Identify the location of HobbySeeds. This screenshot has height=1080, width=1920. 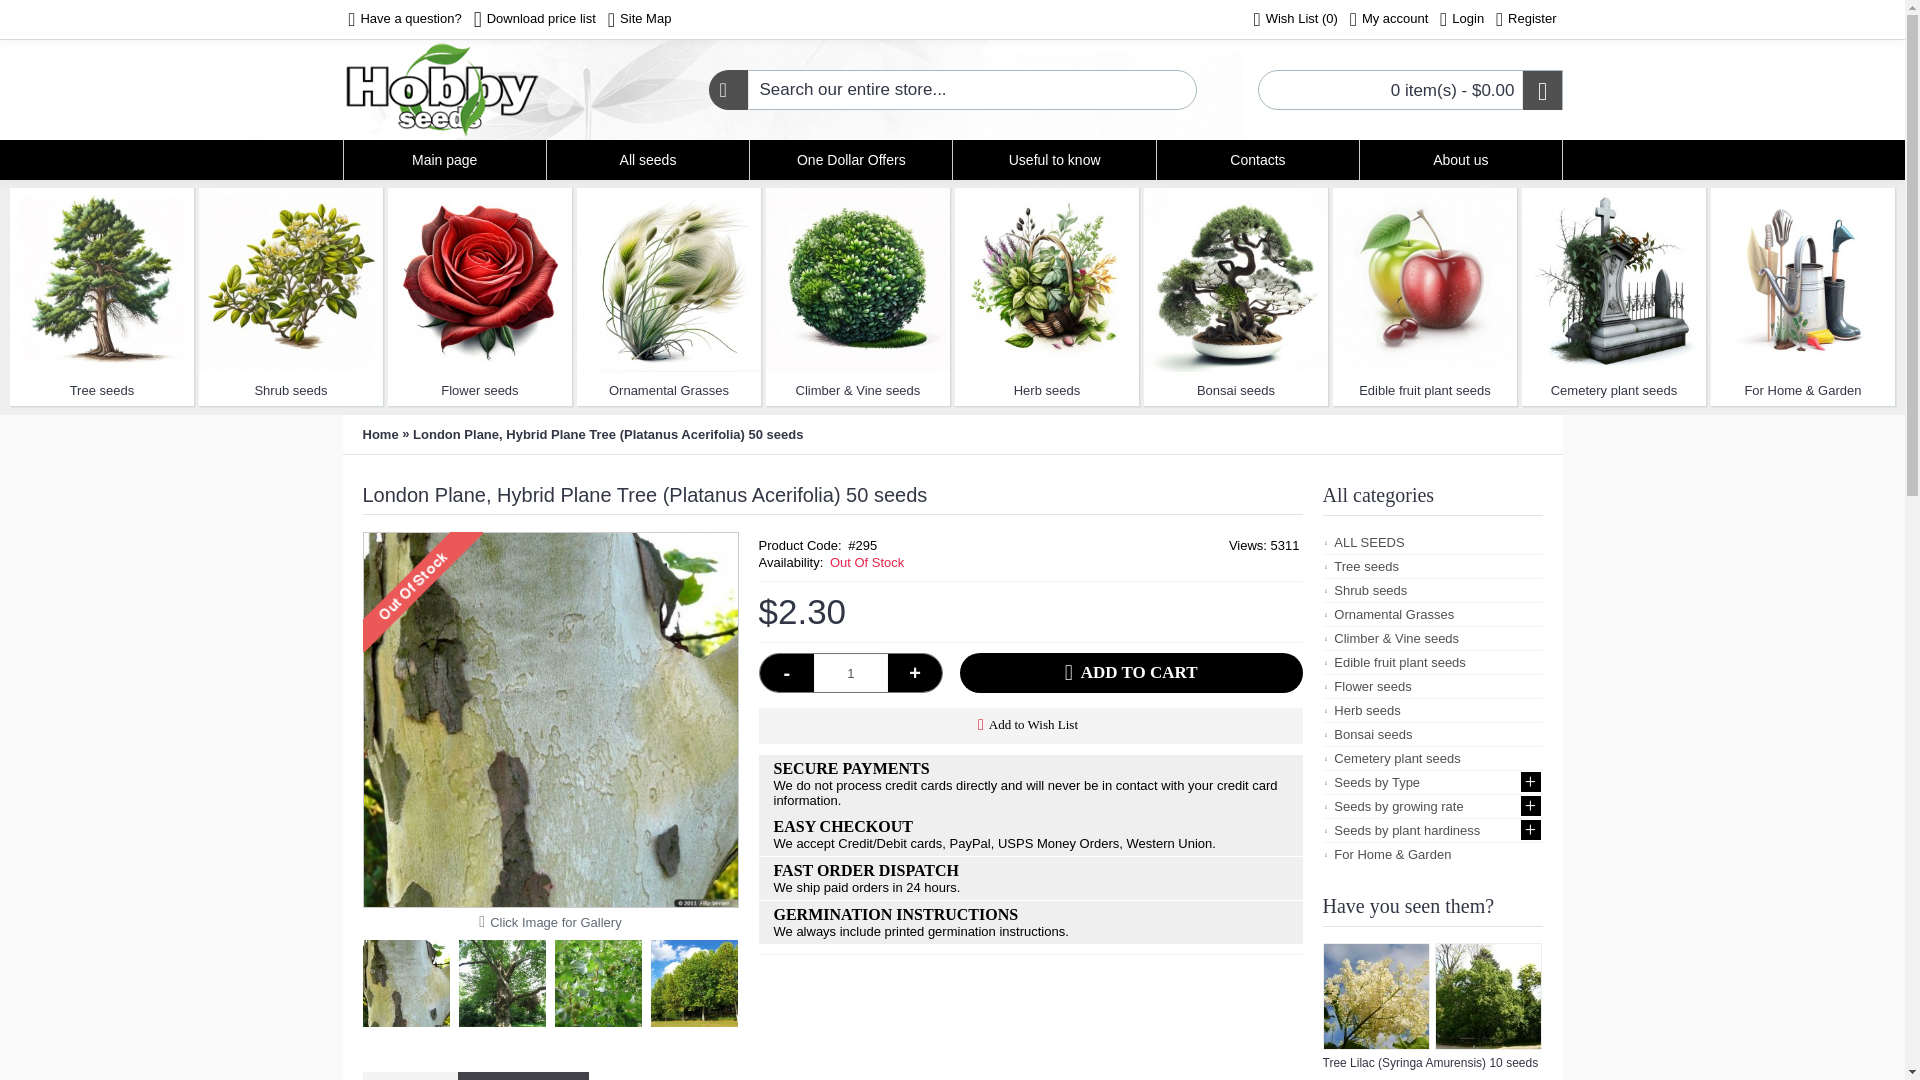
(440, 90).